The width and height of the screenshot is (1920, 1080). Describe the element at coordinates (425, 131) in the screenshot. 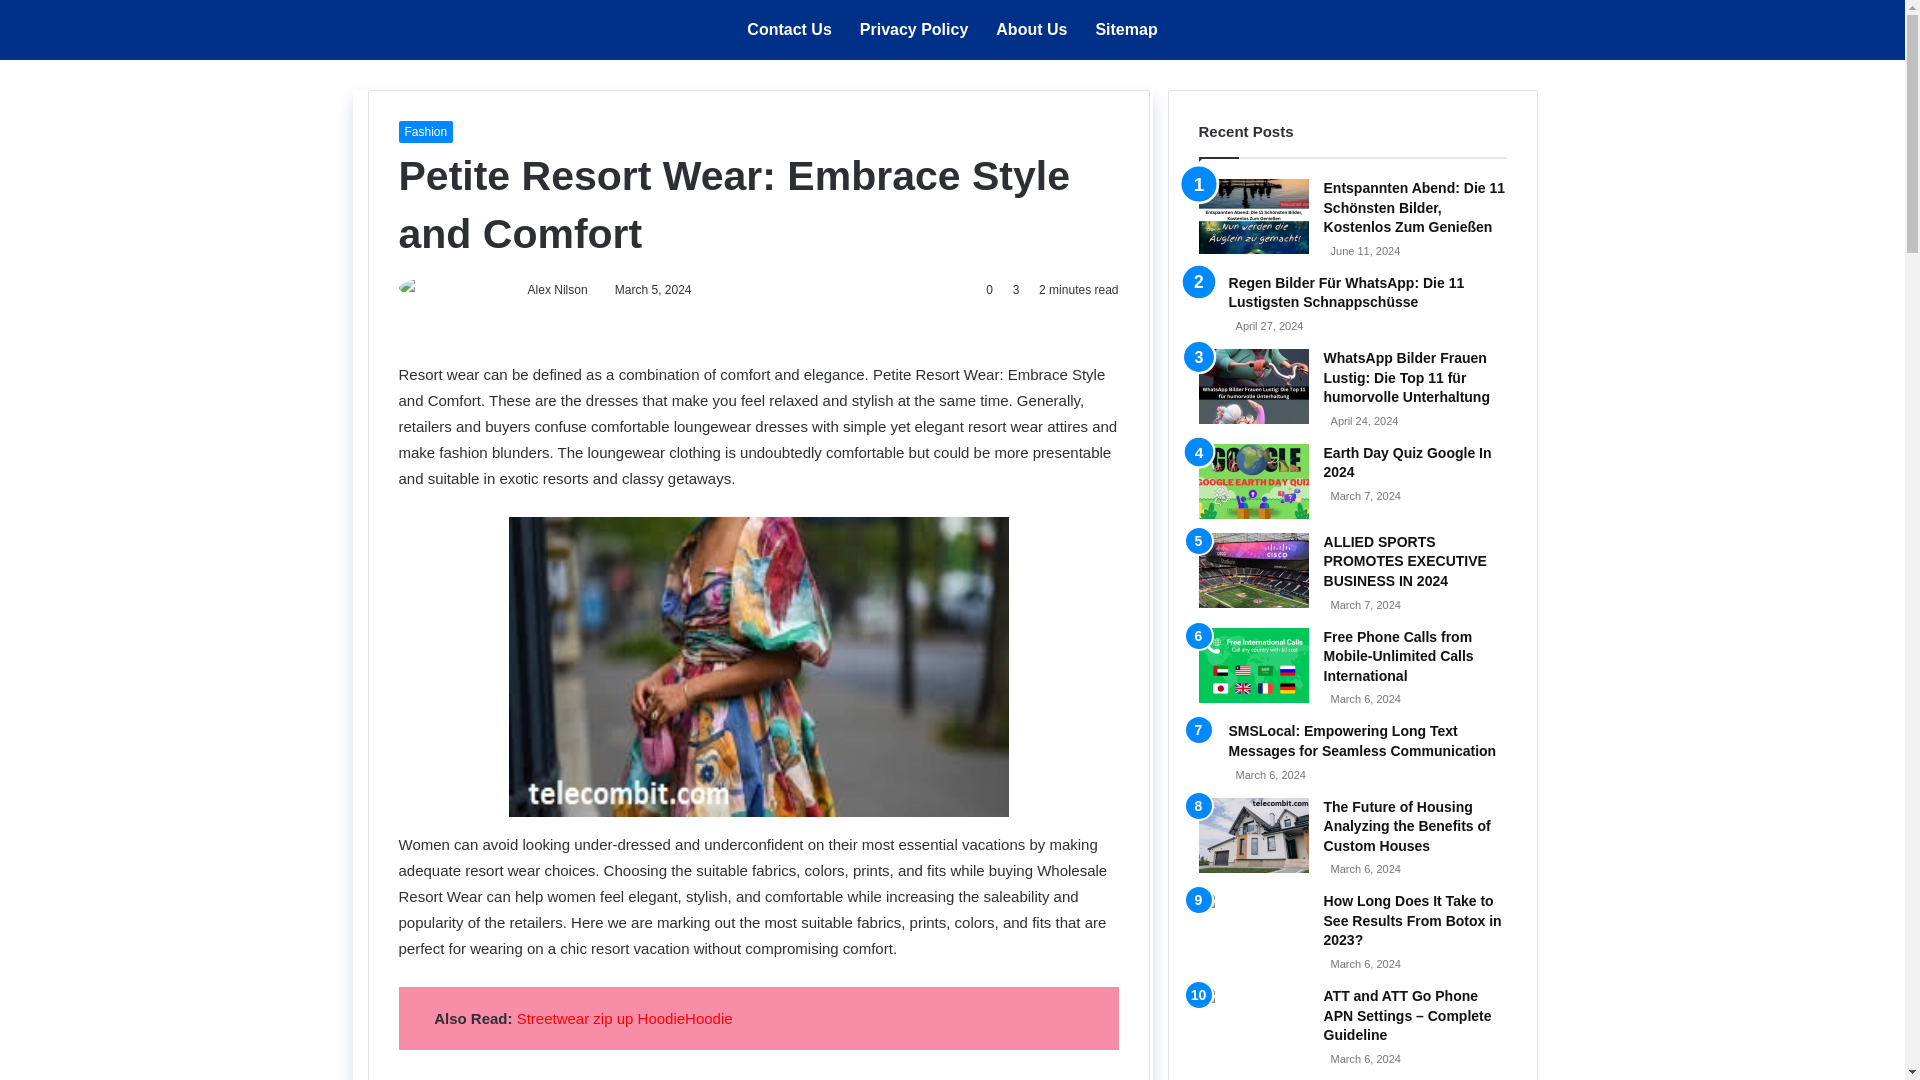

I see `Fashion` at that location.